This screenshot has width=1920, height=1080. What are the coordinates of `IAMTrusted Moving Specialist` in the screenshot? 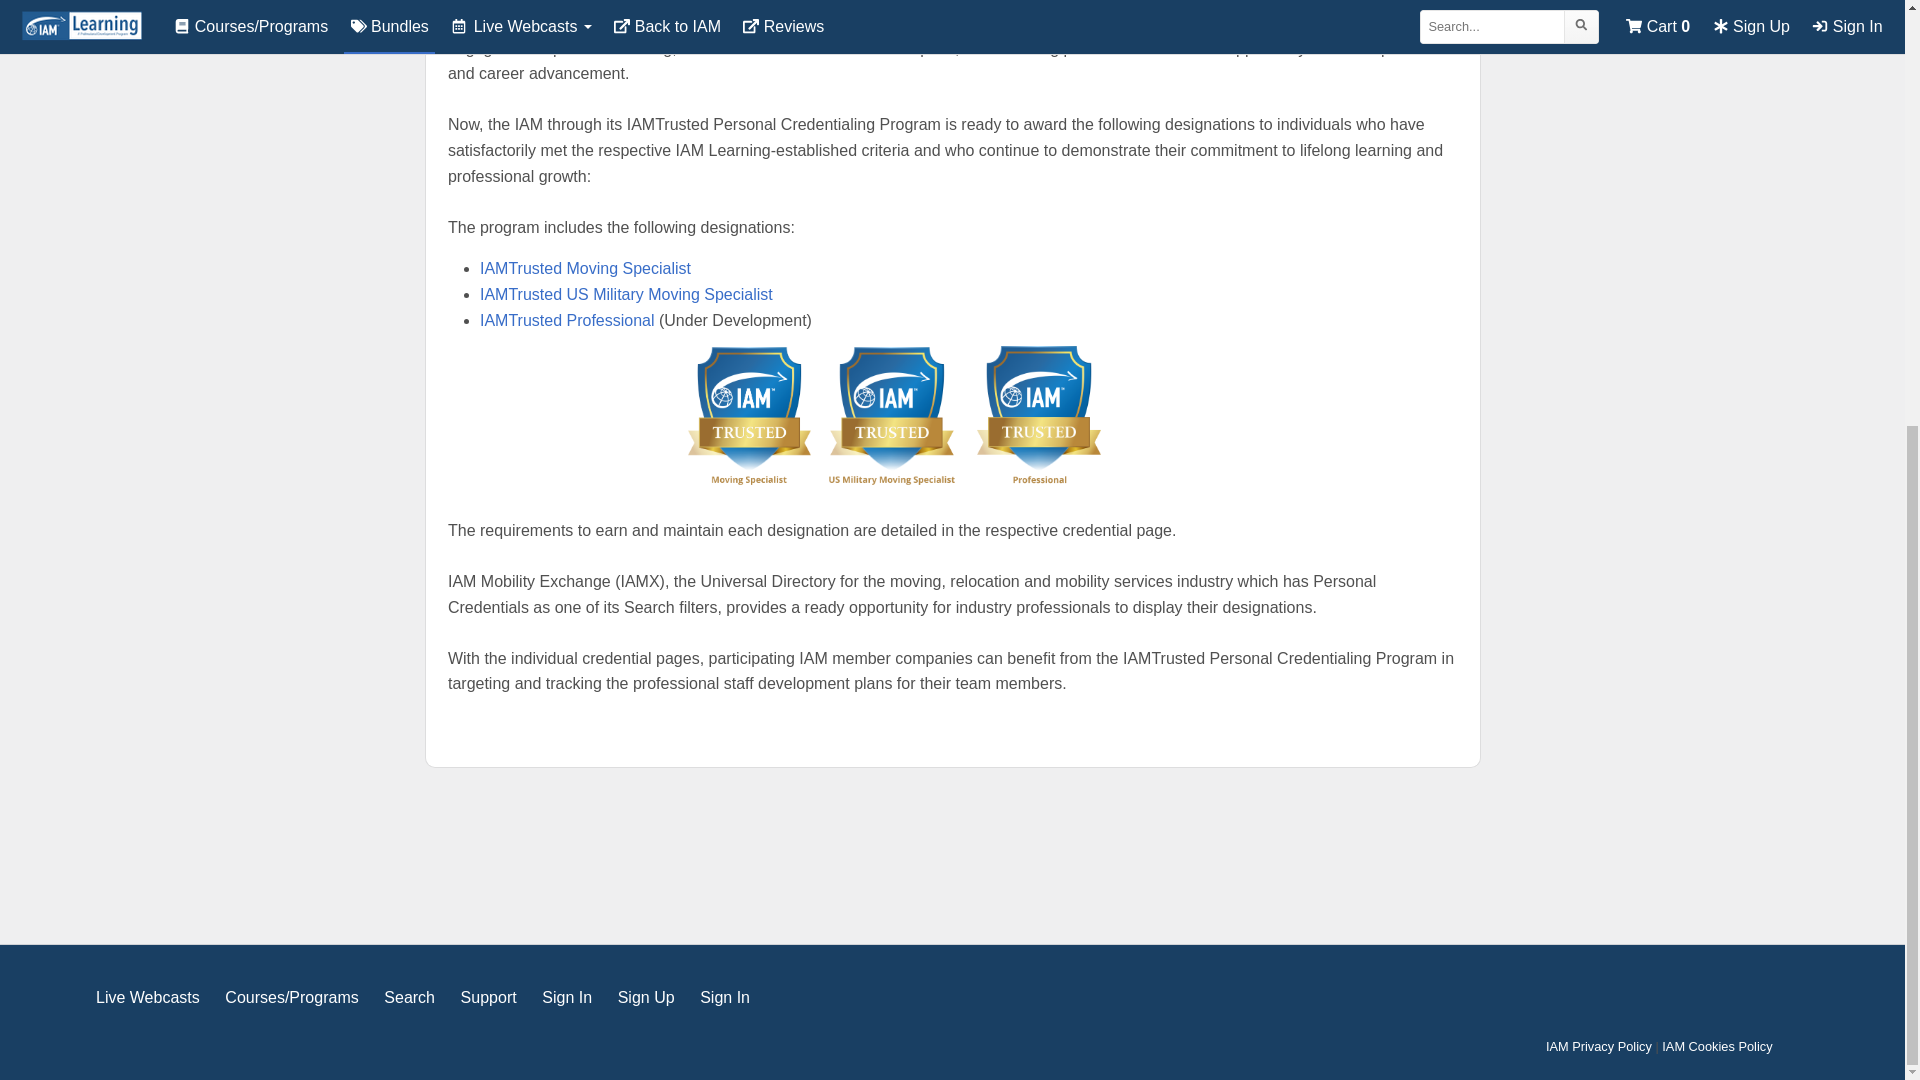 It's located at (586, 268).